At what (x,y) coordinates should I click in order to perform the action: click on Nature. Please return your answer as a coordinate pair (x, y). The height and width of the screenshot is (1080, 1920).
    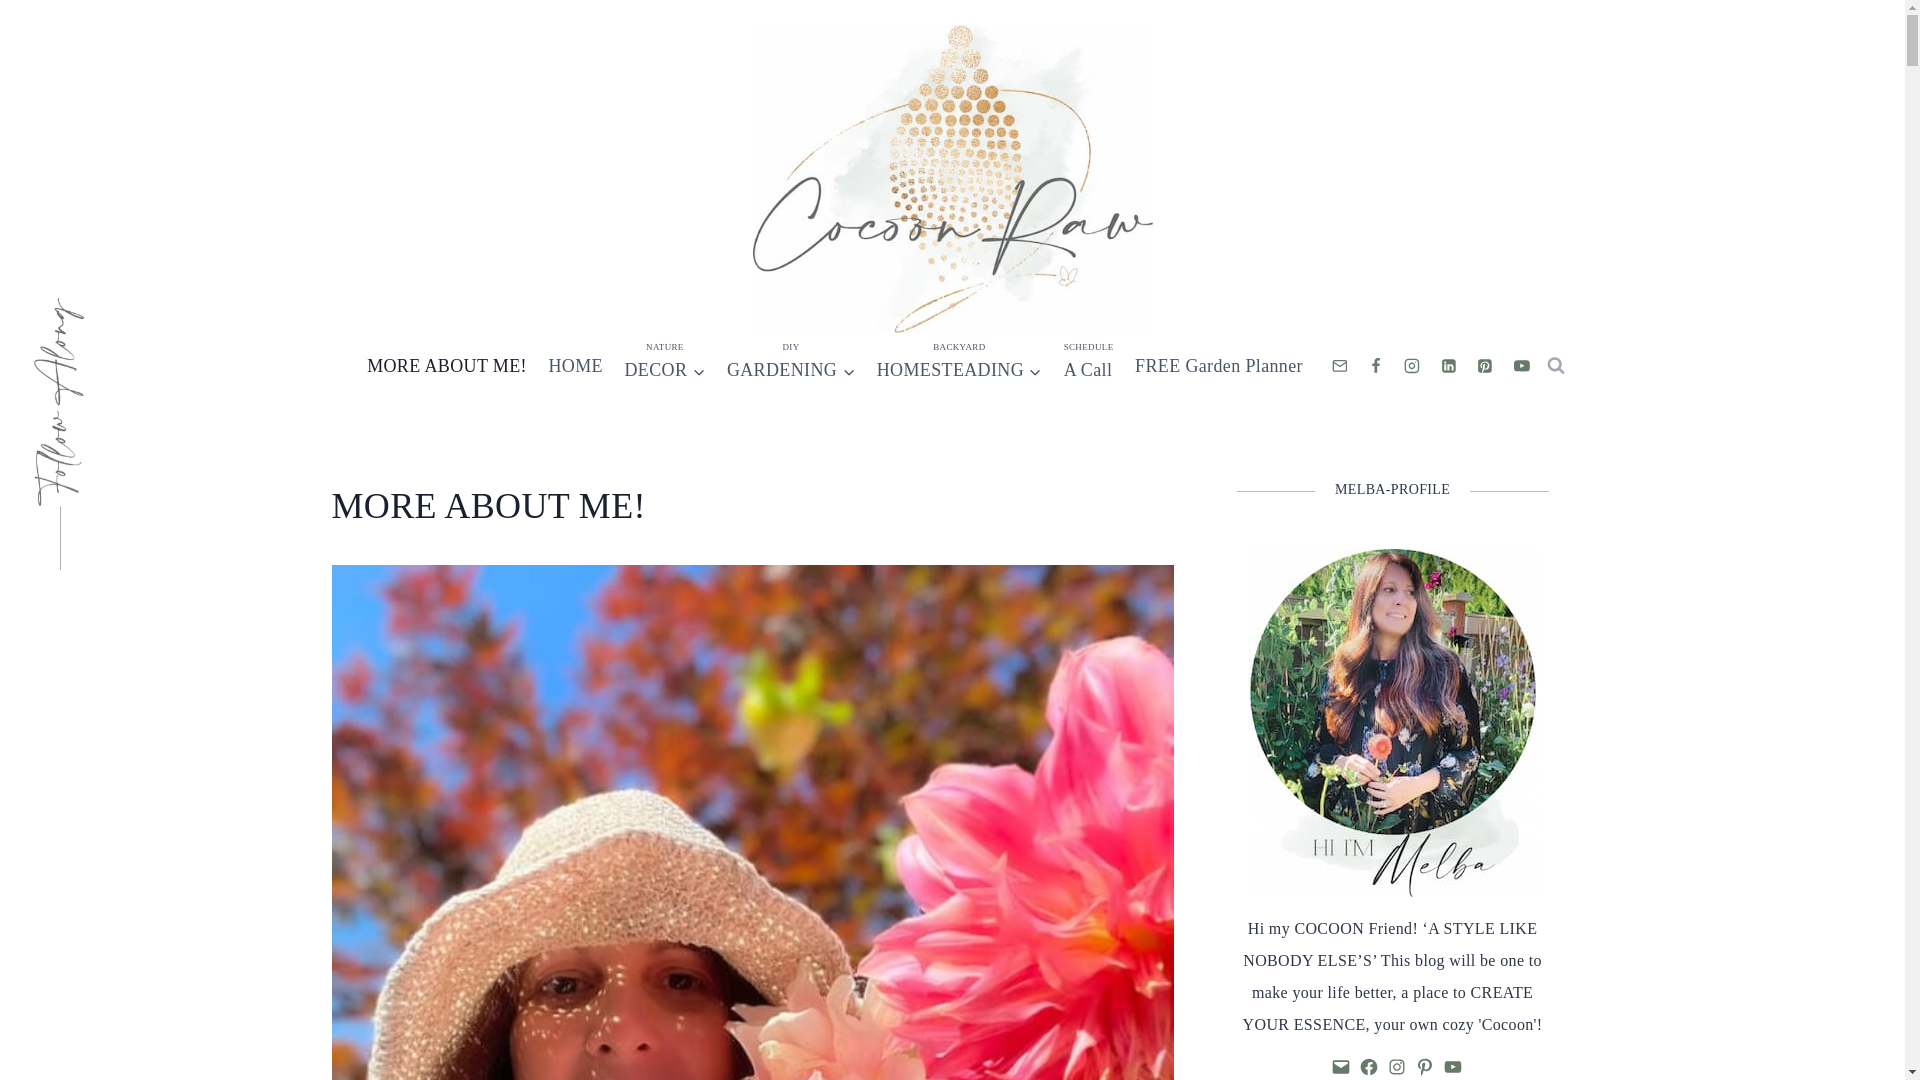
    Looking at the image, I should click on (665, 366).